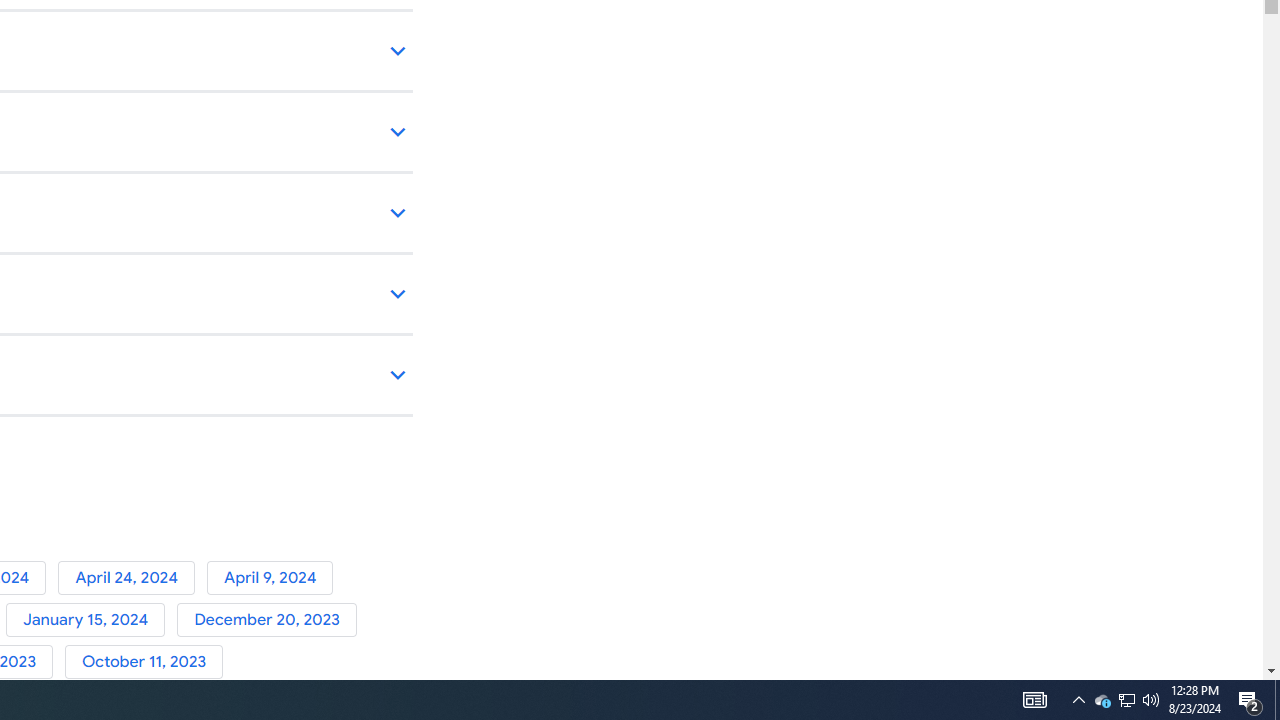  What do you see at coordinates (132, 577) in the screenshot?
I see `April 24, 2024` at bounding box center [132, 577].